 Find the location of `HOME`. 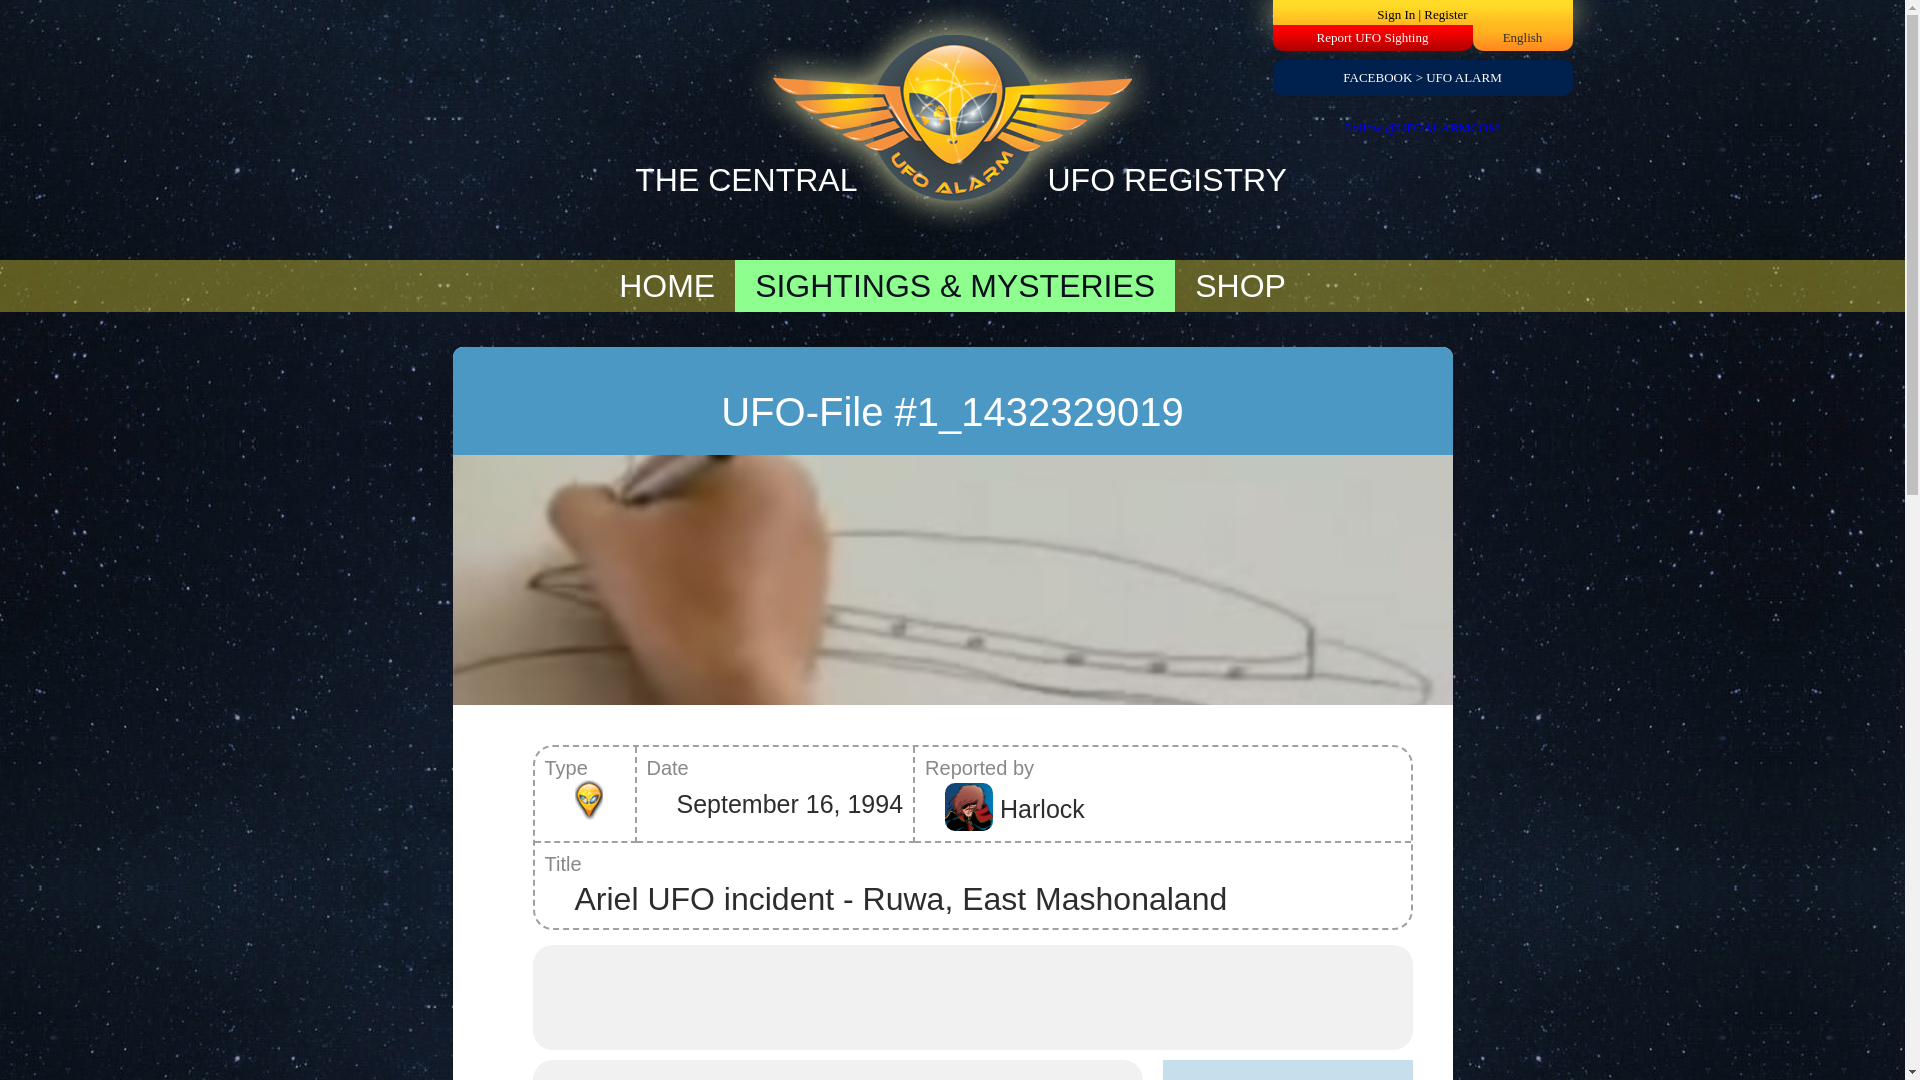

HOME is located at coordinates (667, 286).